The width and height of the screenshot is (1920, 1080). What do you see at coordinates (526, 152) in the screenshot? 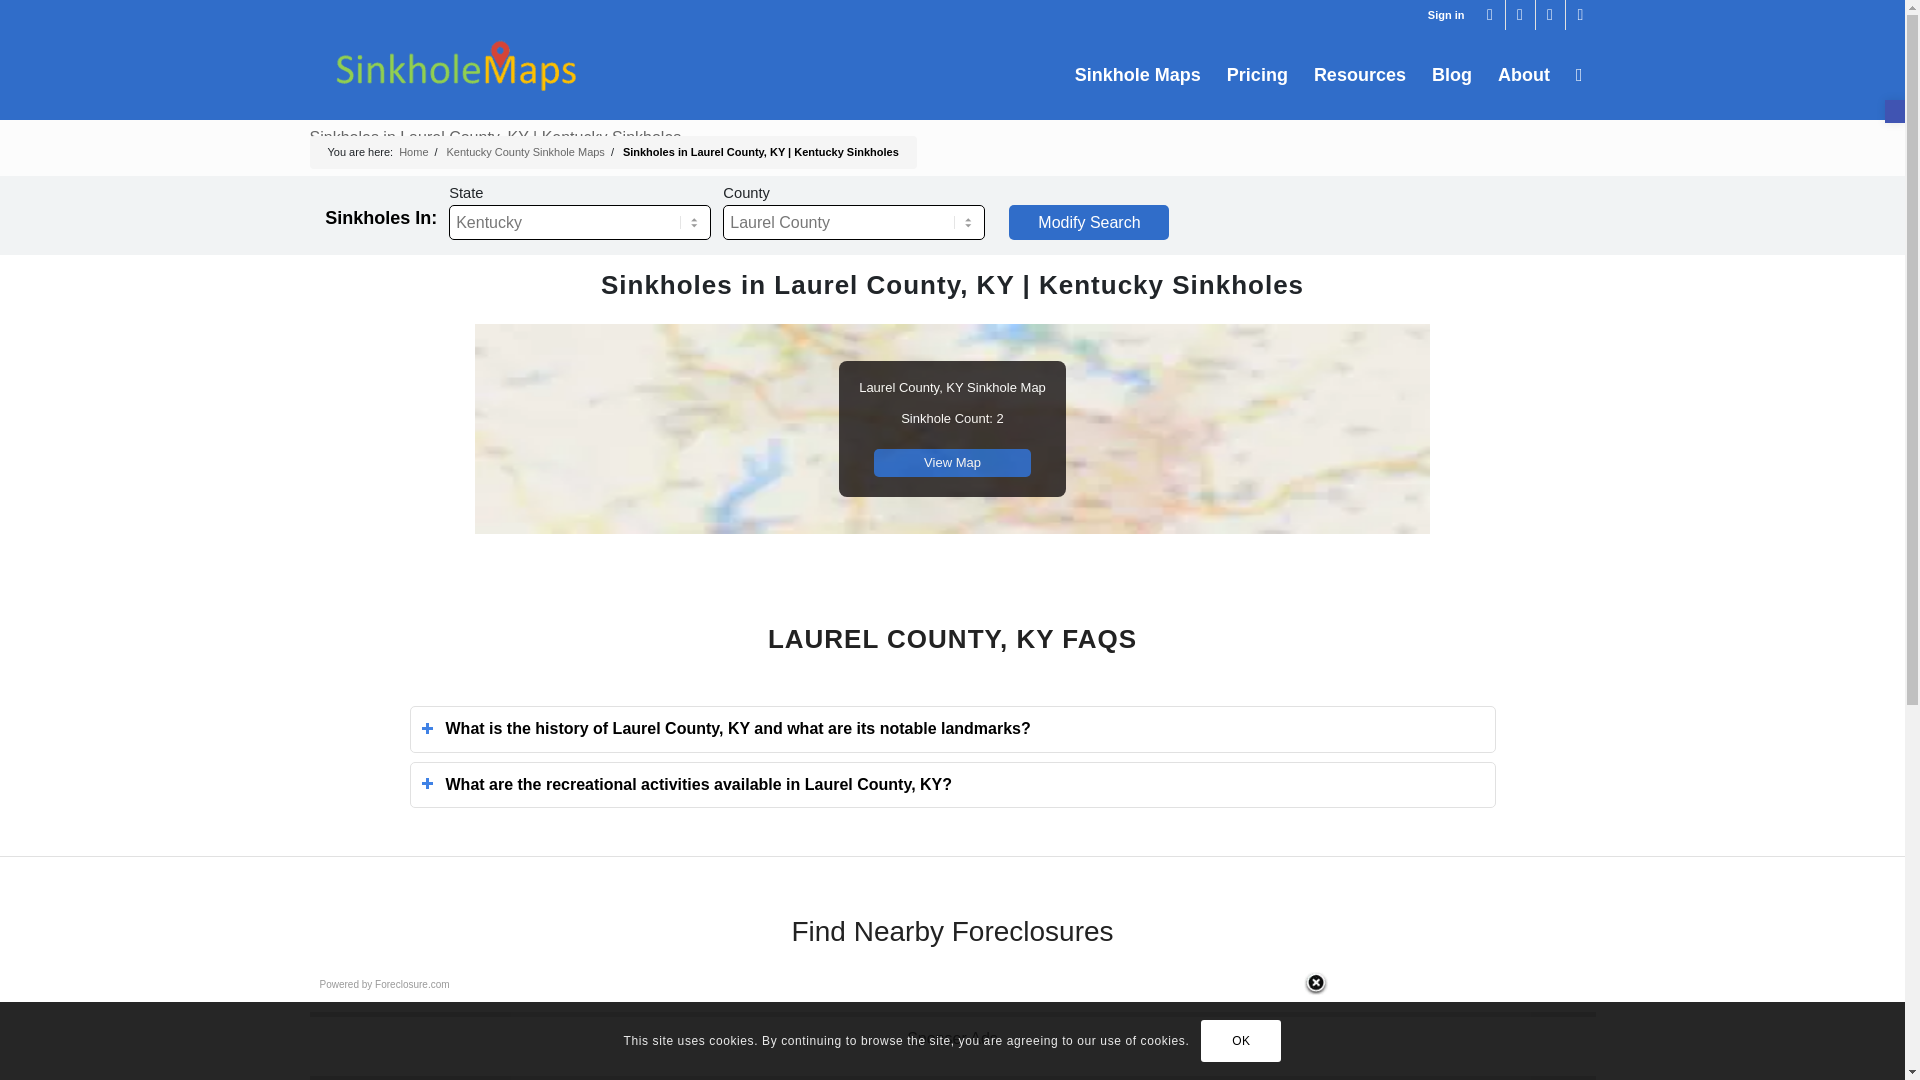
I see `Kentucky County Sinkhole Maps` at bounding box center [526, 152].